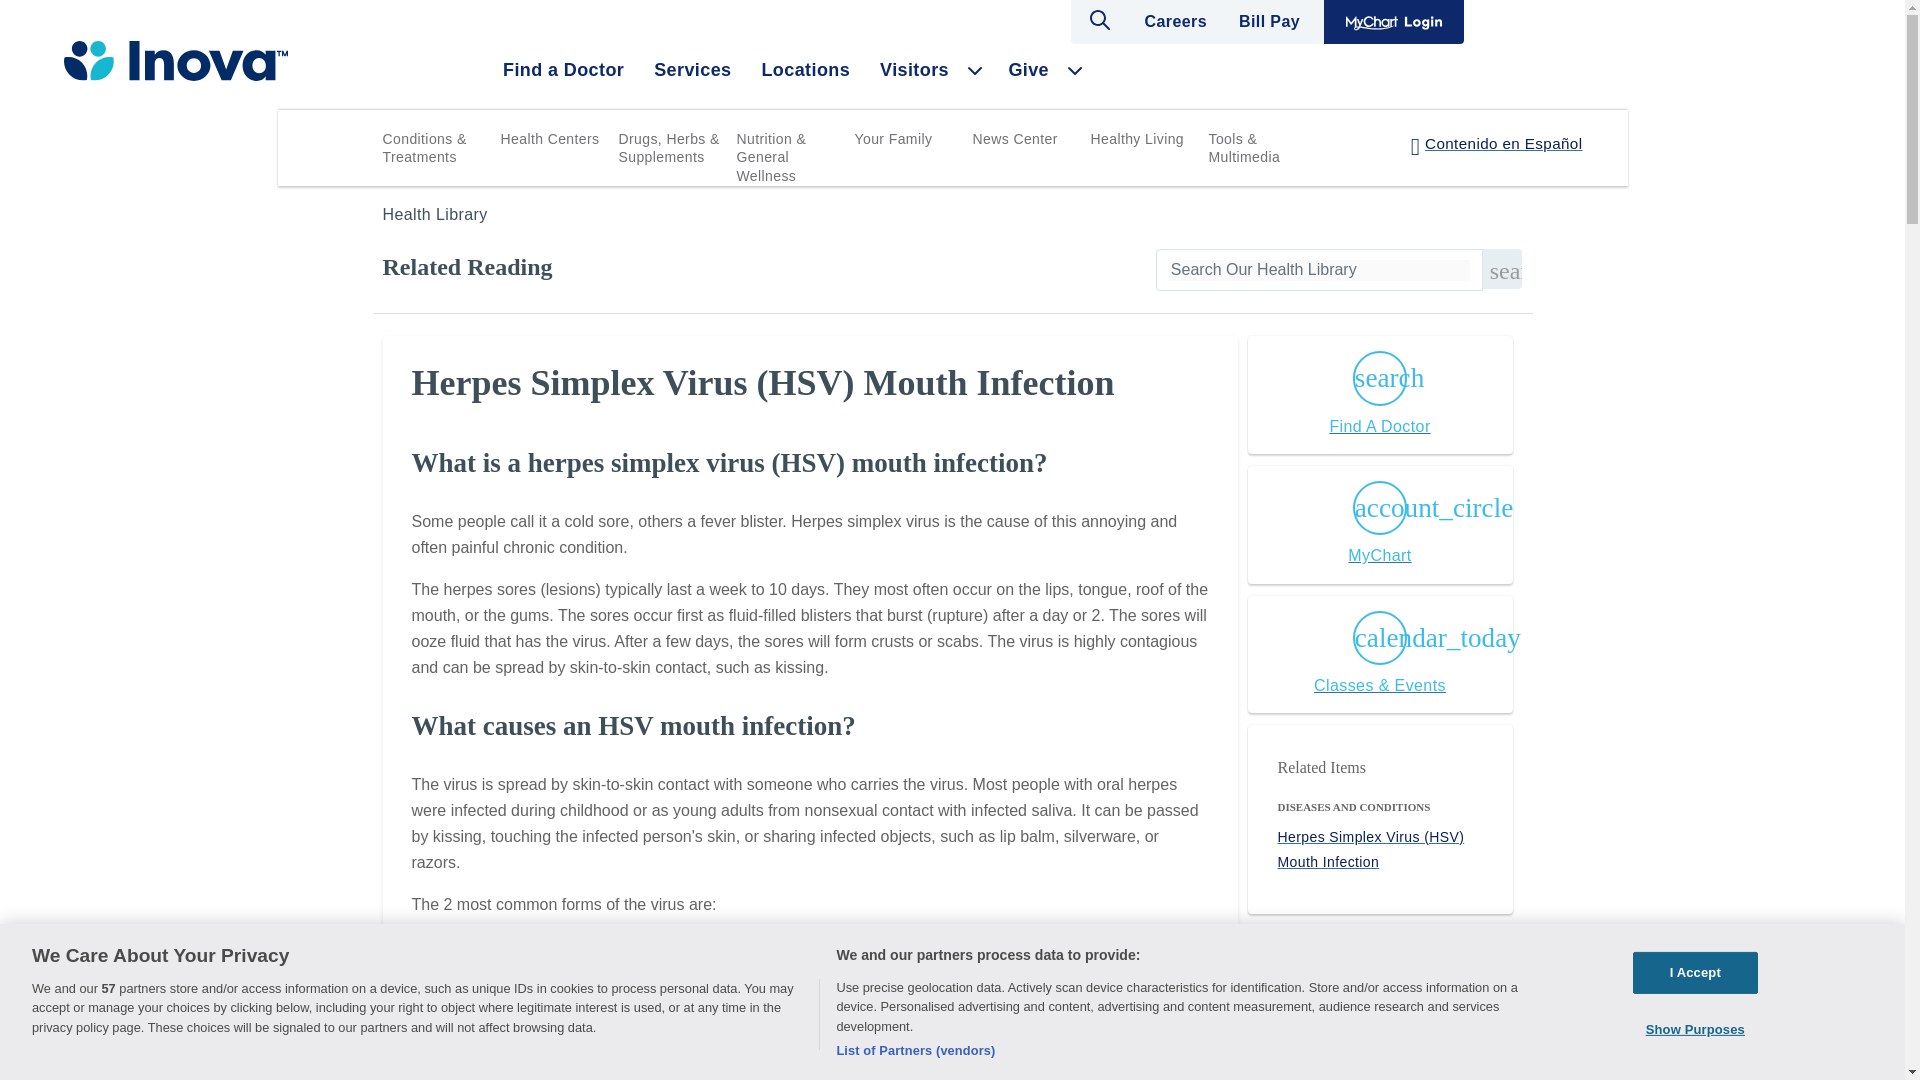 The image size is (1920, 1080). Describe the element at coordinates (1394, 22) in the screenshot. I see `MyChart Login` at that location.